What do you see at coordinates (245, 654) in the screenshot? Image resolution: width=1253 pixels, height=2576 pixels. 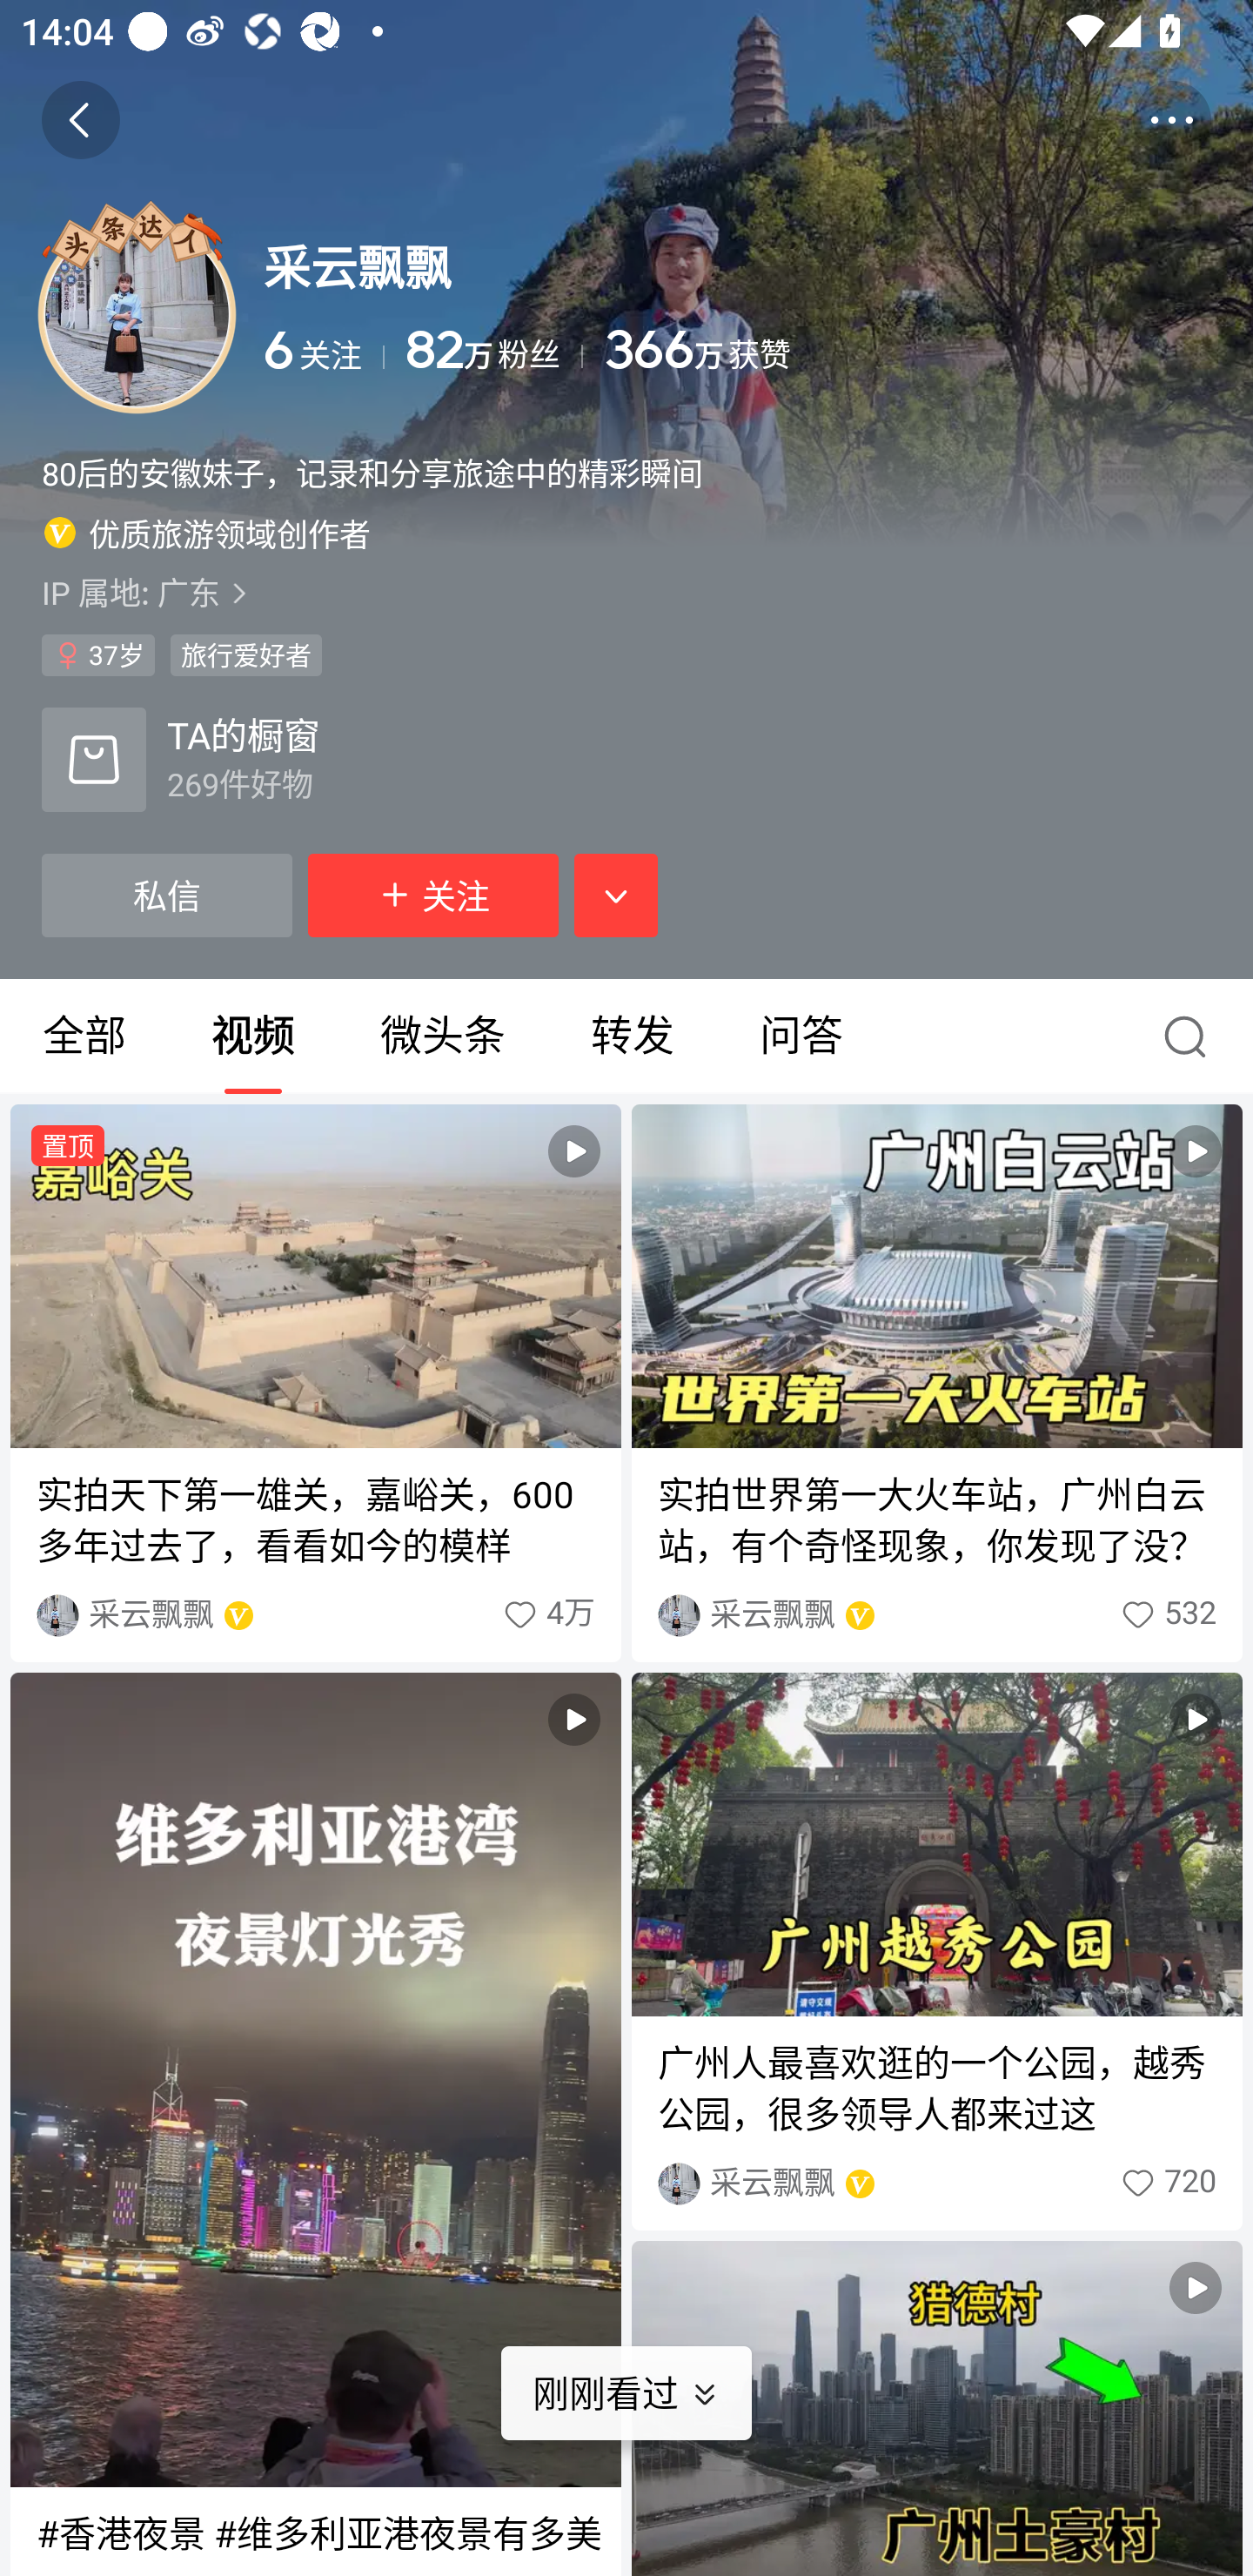 I see `旅行爱好者` at bounding box center [245, 654].